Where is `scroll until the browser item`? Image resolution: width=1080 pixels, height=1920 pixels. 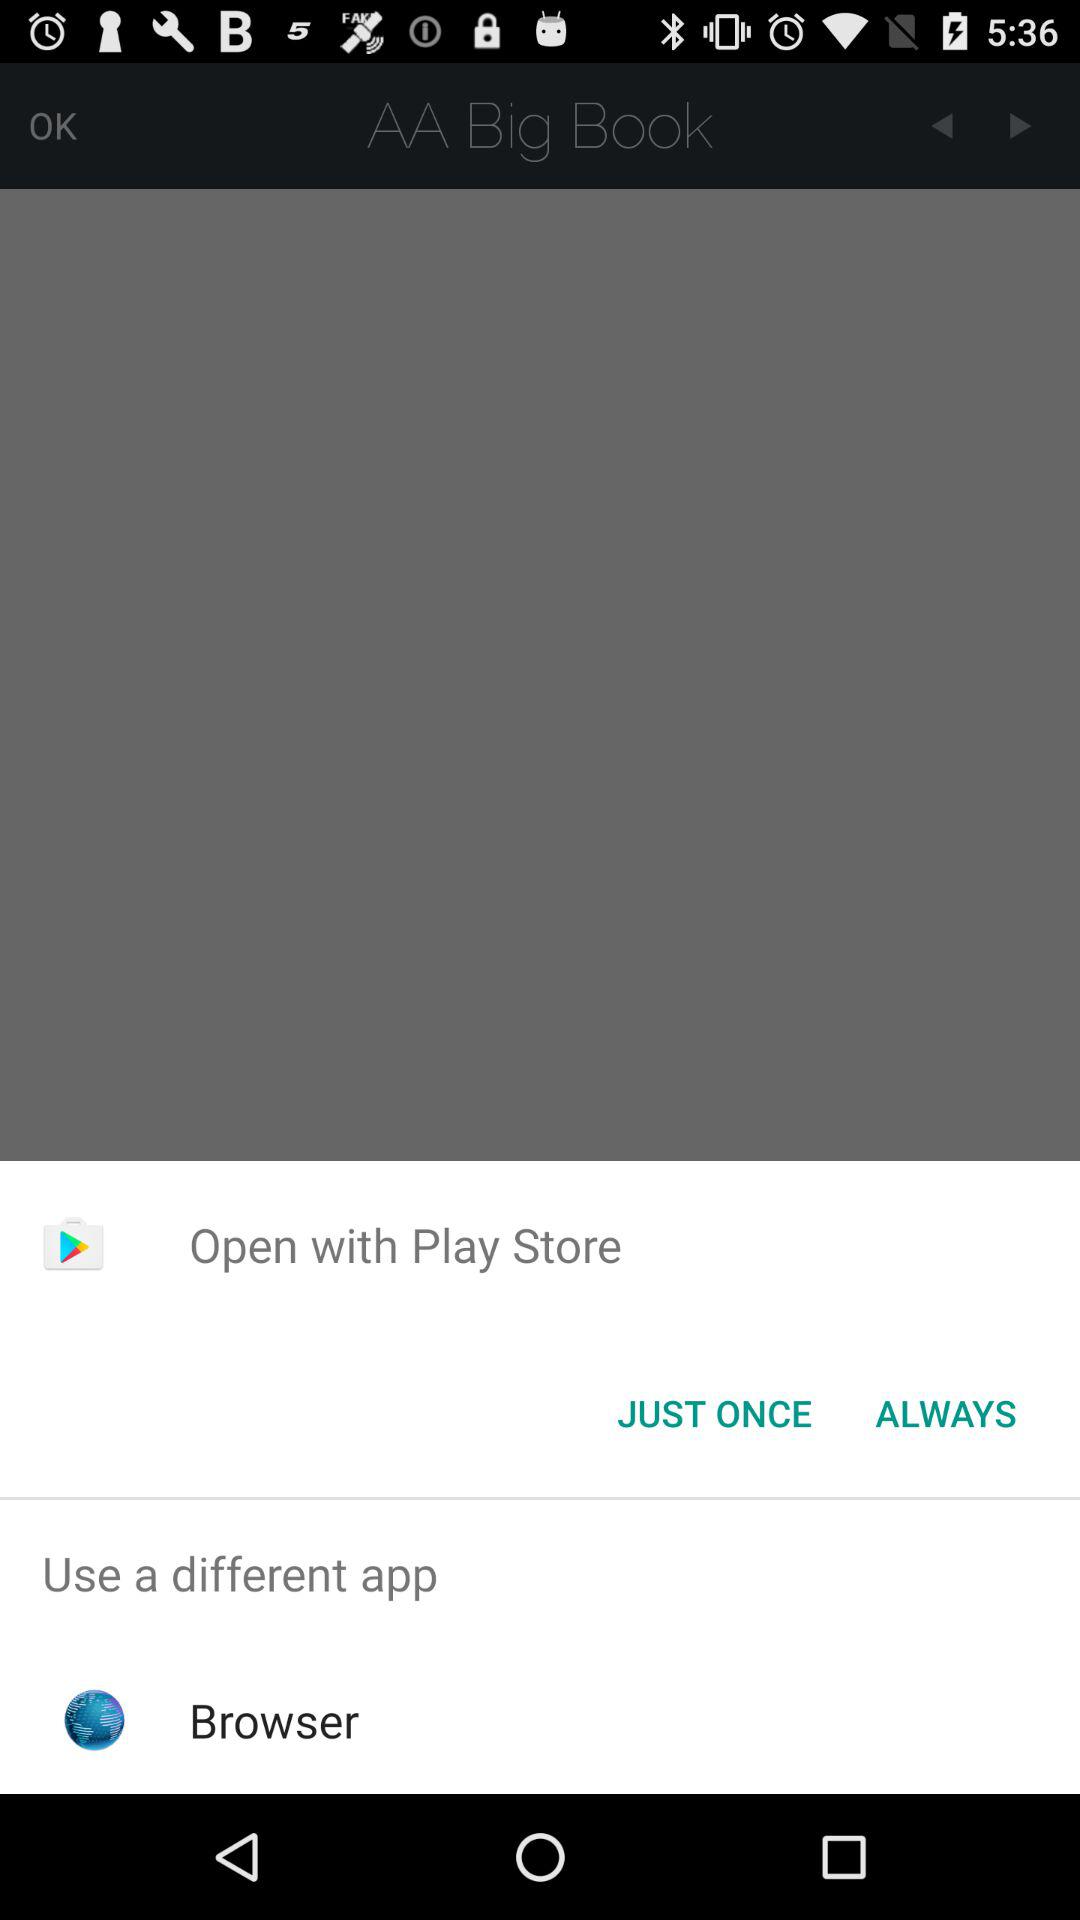 scroll until the browser item is located at coordinates (274, 1720).